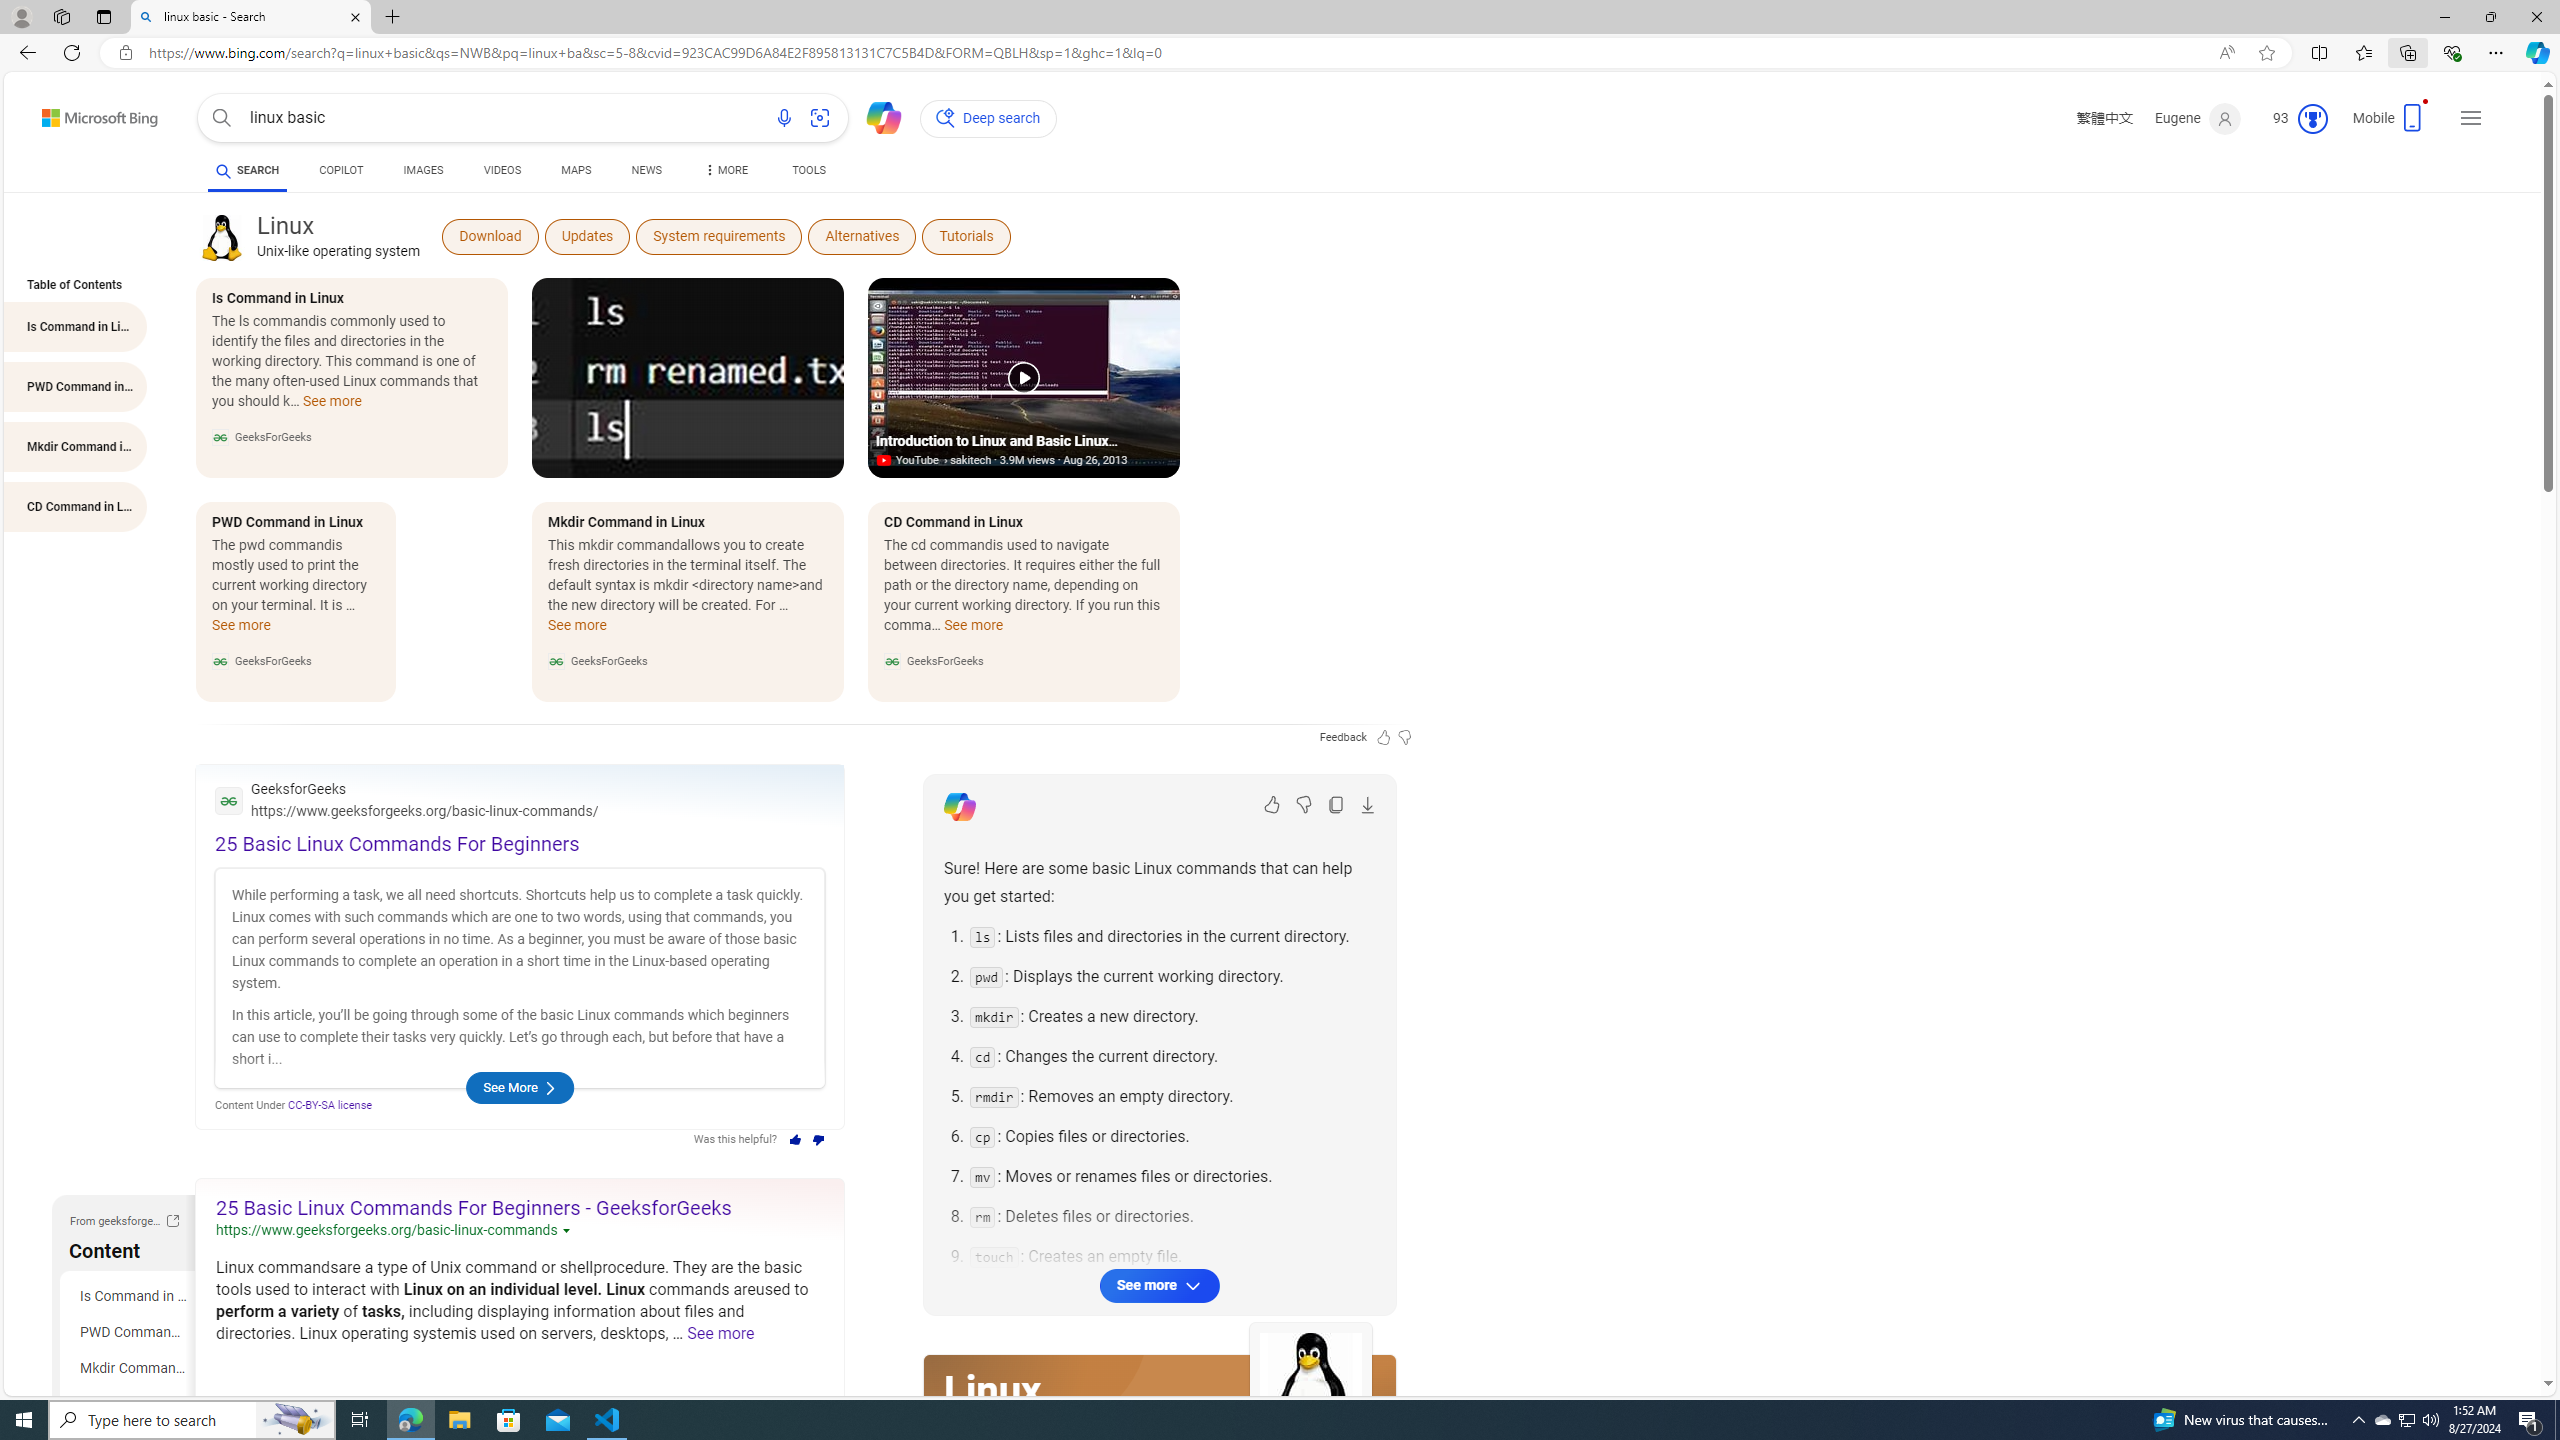  I want to click on See more images of Linux, so click(1310, 1386).